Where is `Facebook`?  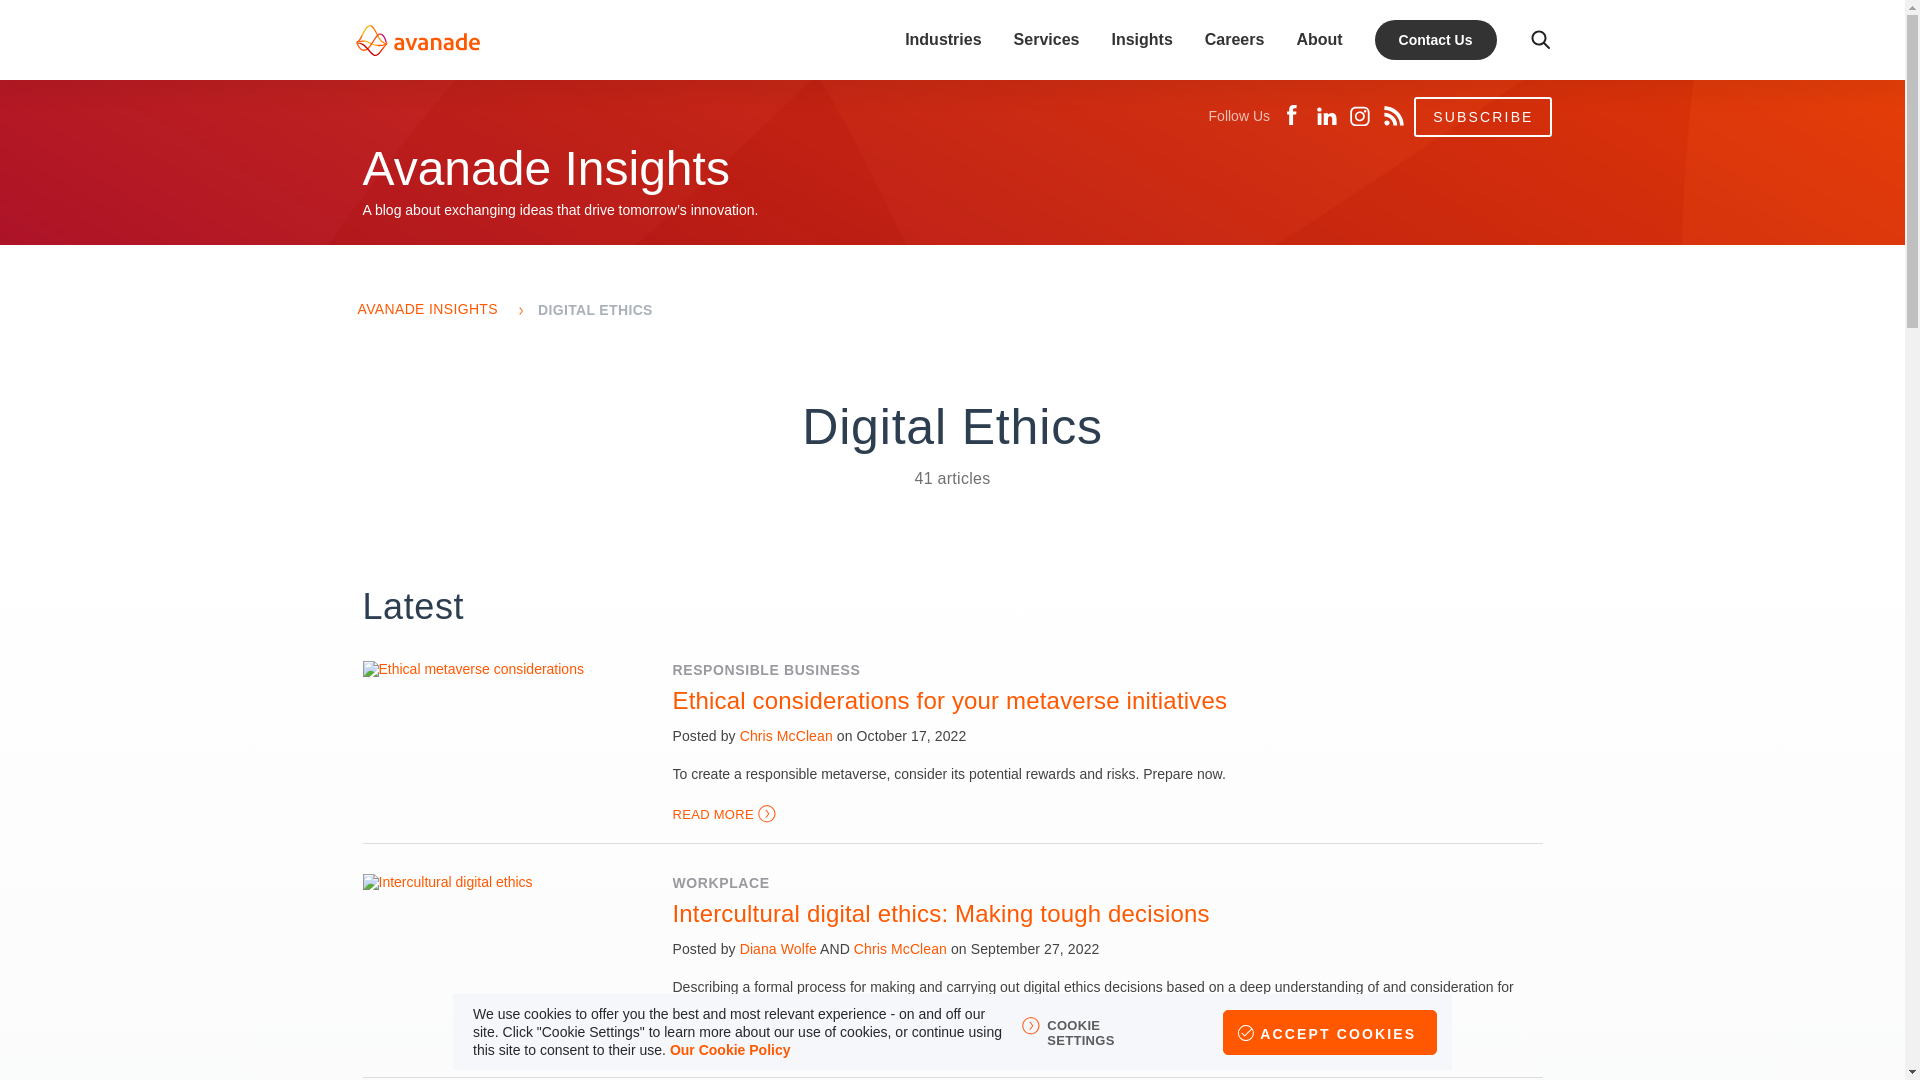 Facebook is located at coordinates (1292, 116).